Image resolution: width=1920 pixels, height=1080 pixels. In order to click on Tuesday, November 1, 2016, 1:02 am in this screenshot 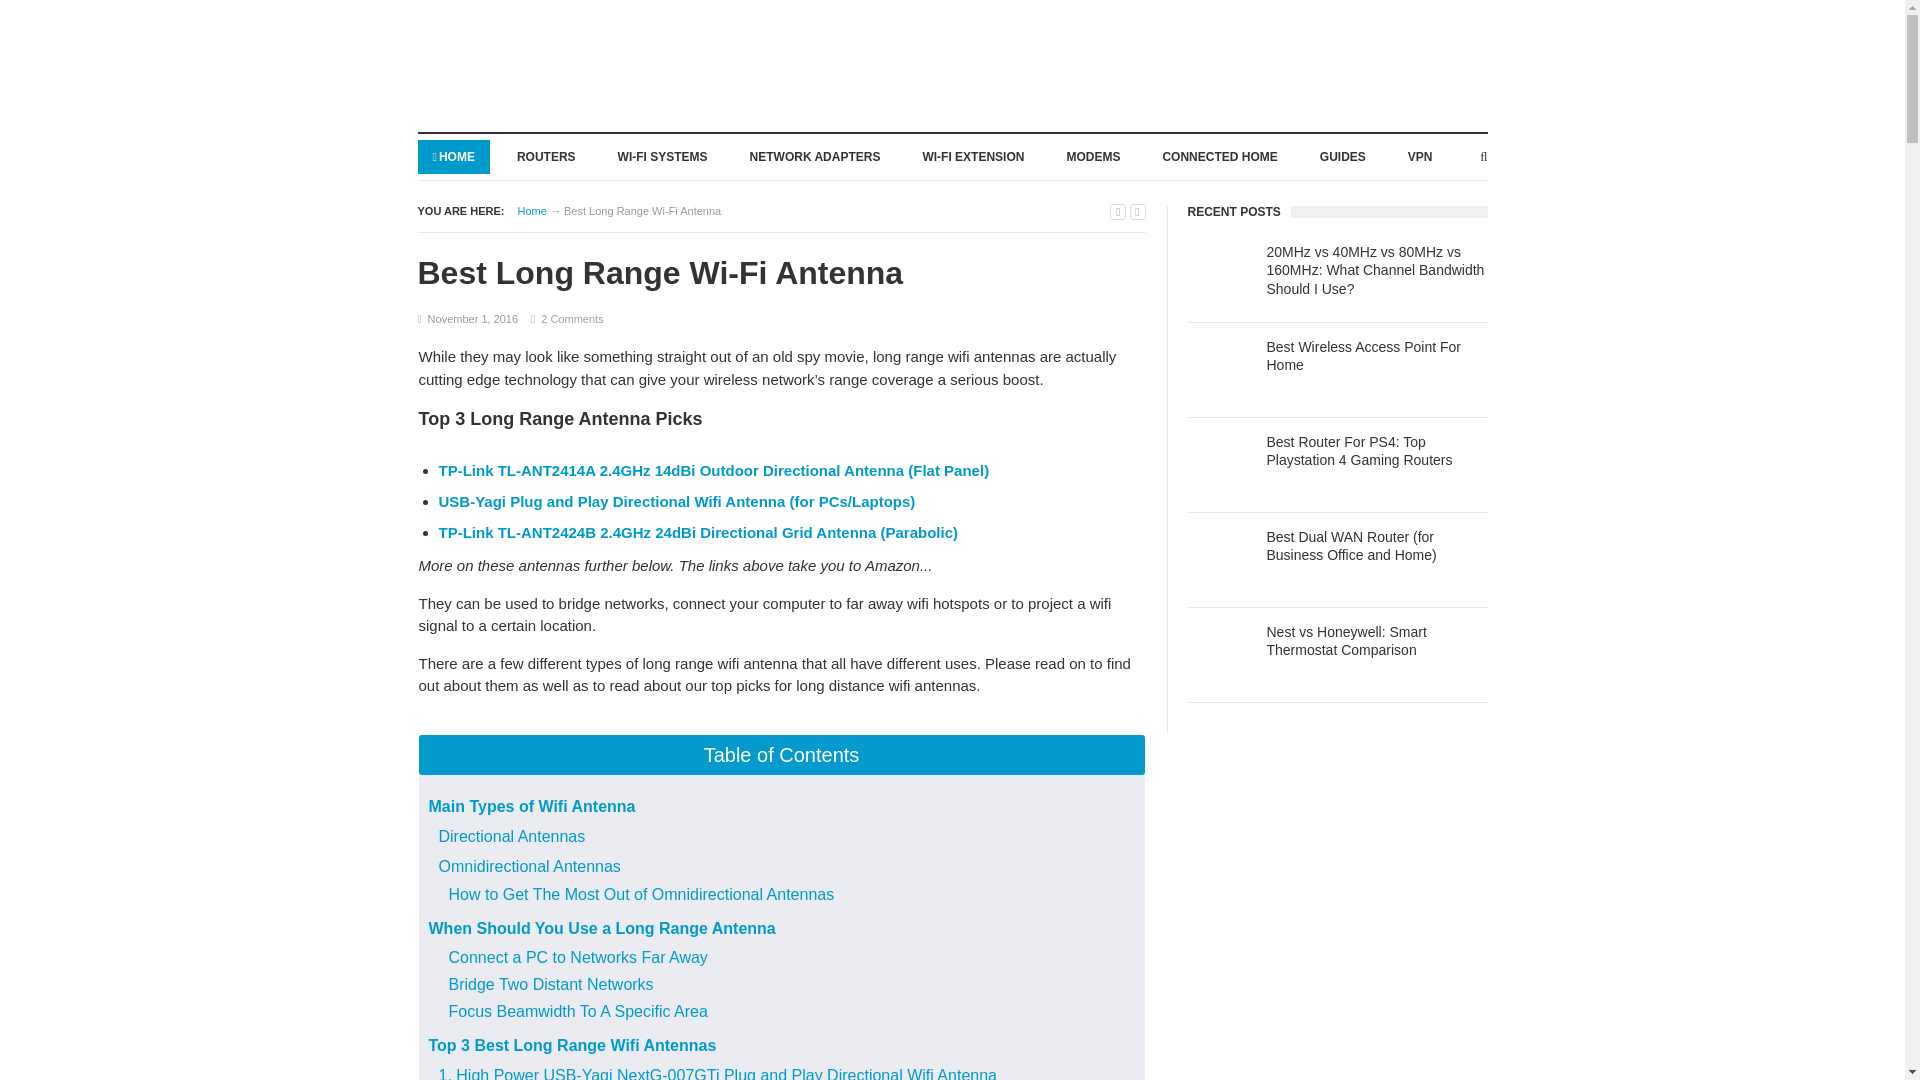, I will do `click(473, 319)`.